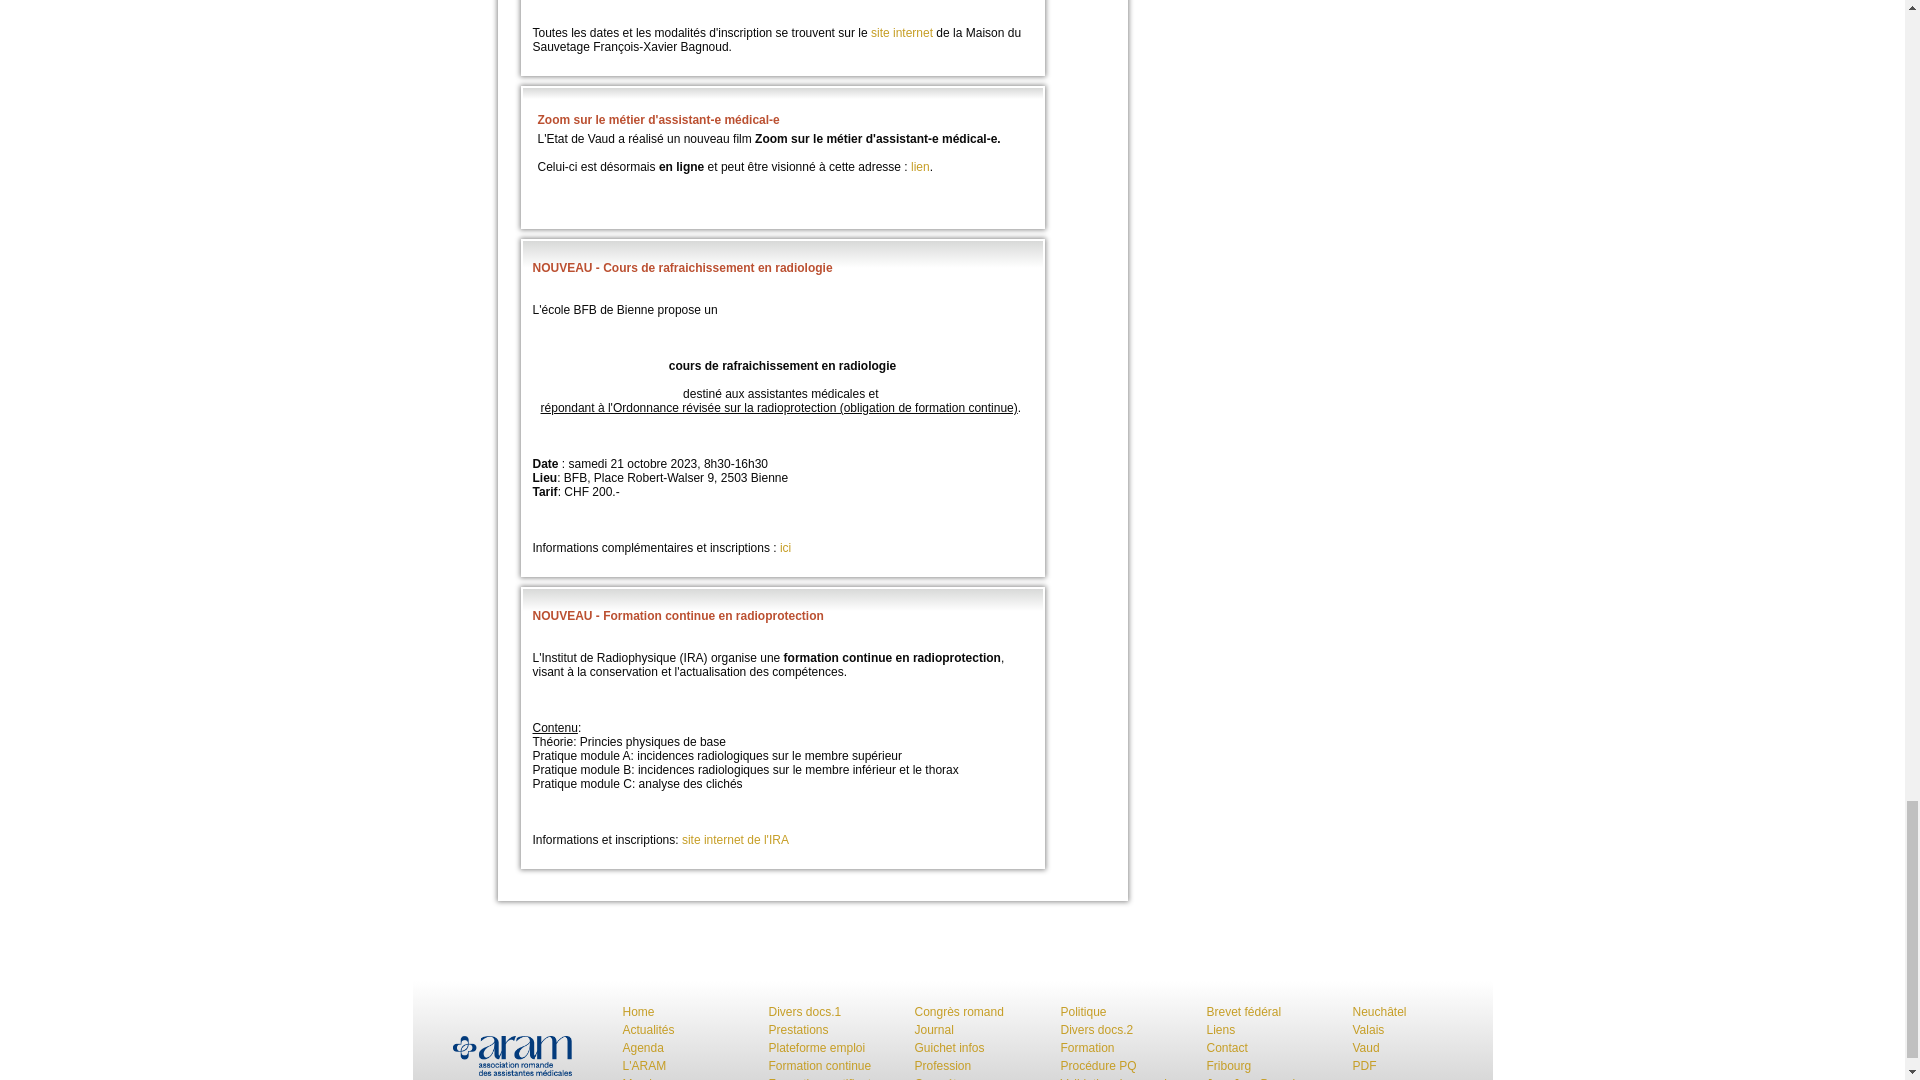 This screenshot has width=1920, height=1080. Describe the element at coordinates (663, 49) in the screenshot. I see `Suivez-nous sur notre page Facebook` at that location.